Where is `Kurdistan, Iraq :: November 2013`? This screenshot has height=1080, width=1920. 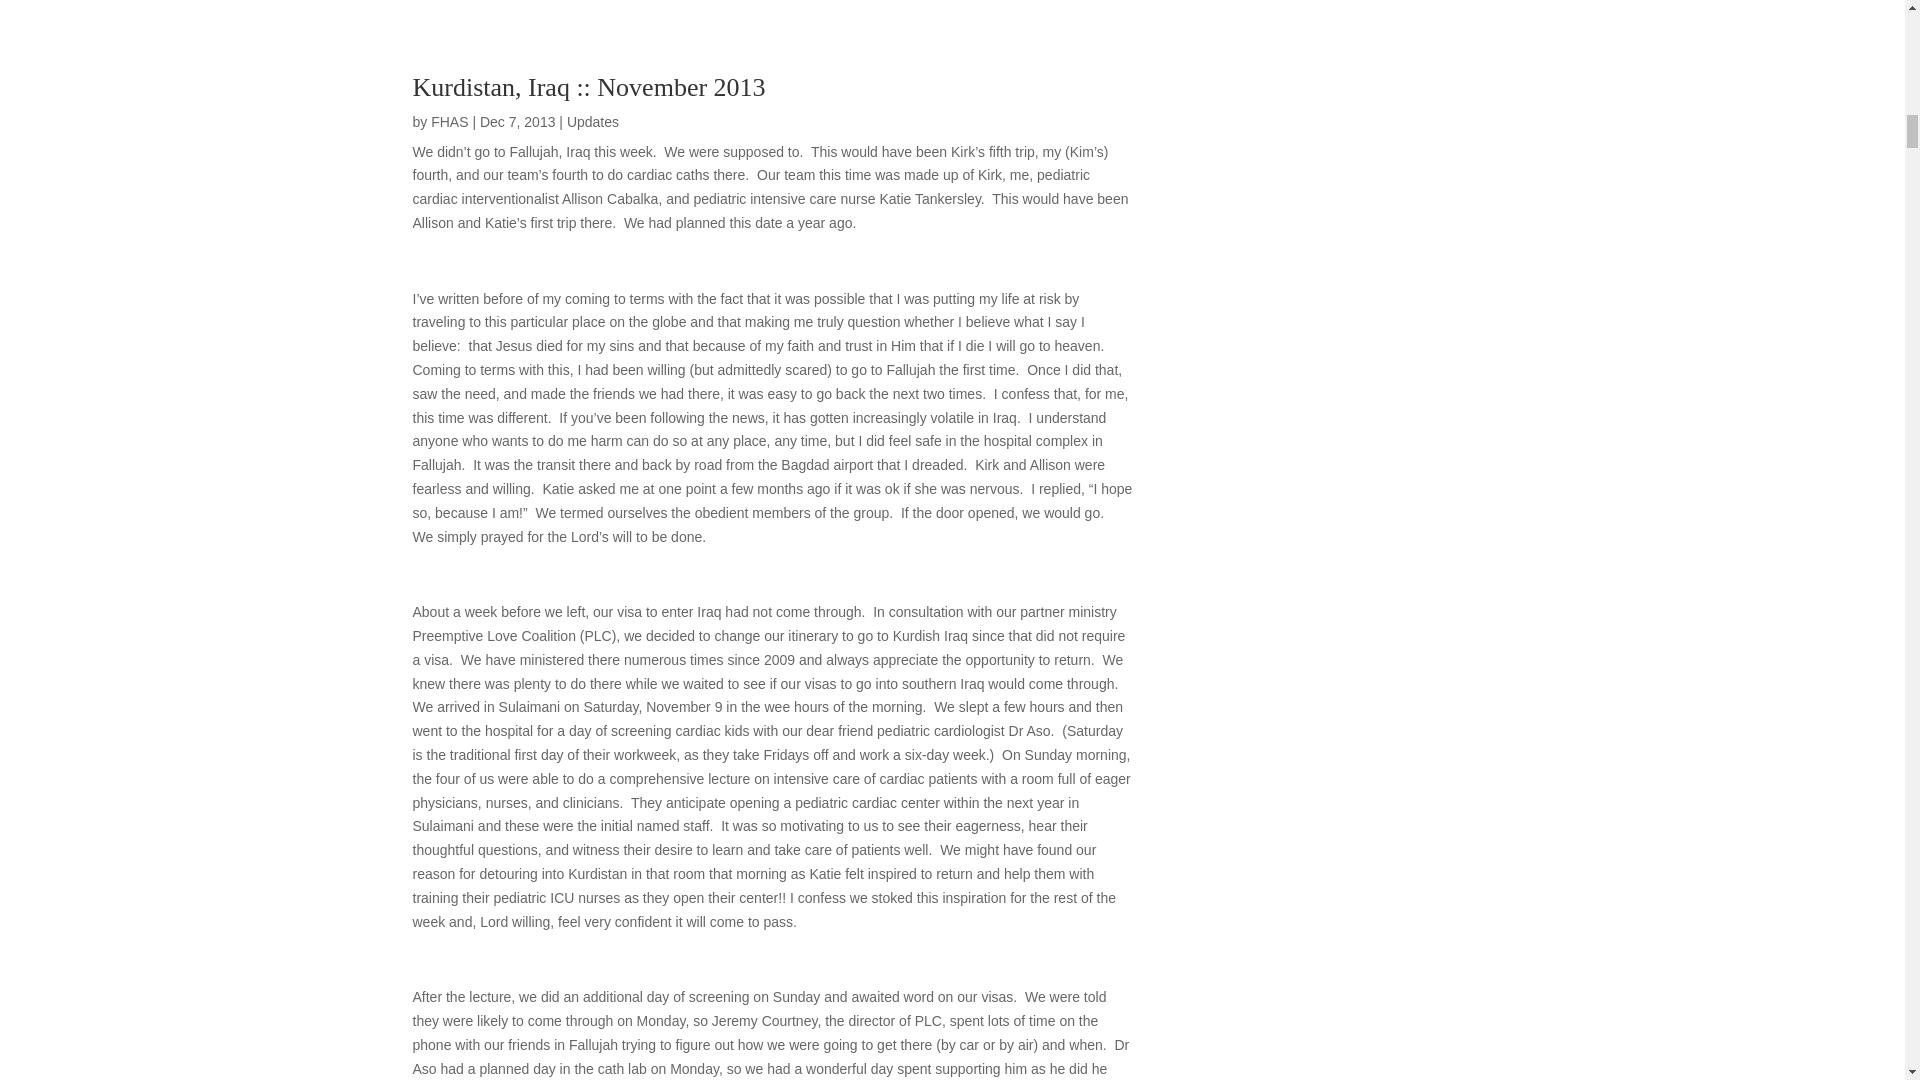
Kurdistan, Iraq :: November 2013 is located at coordinates (588, 87).